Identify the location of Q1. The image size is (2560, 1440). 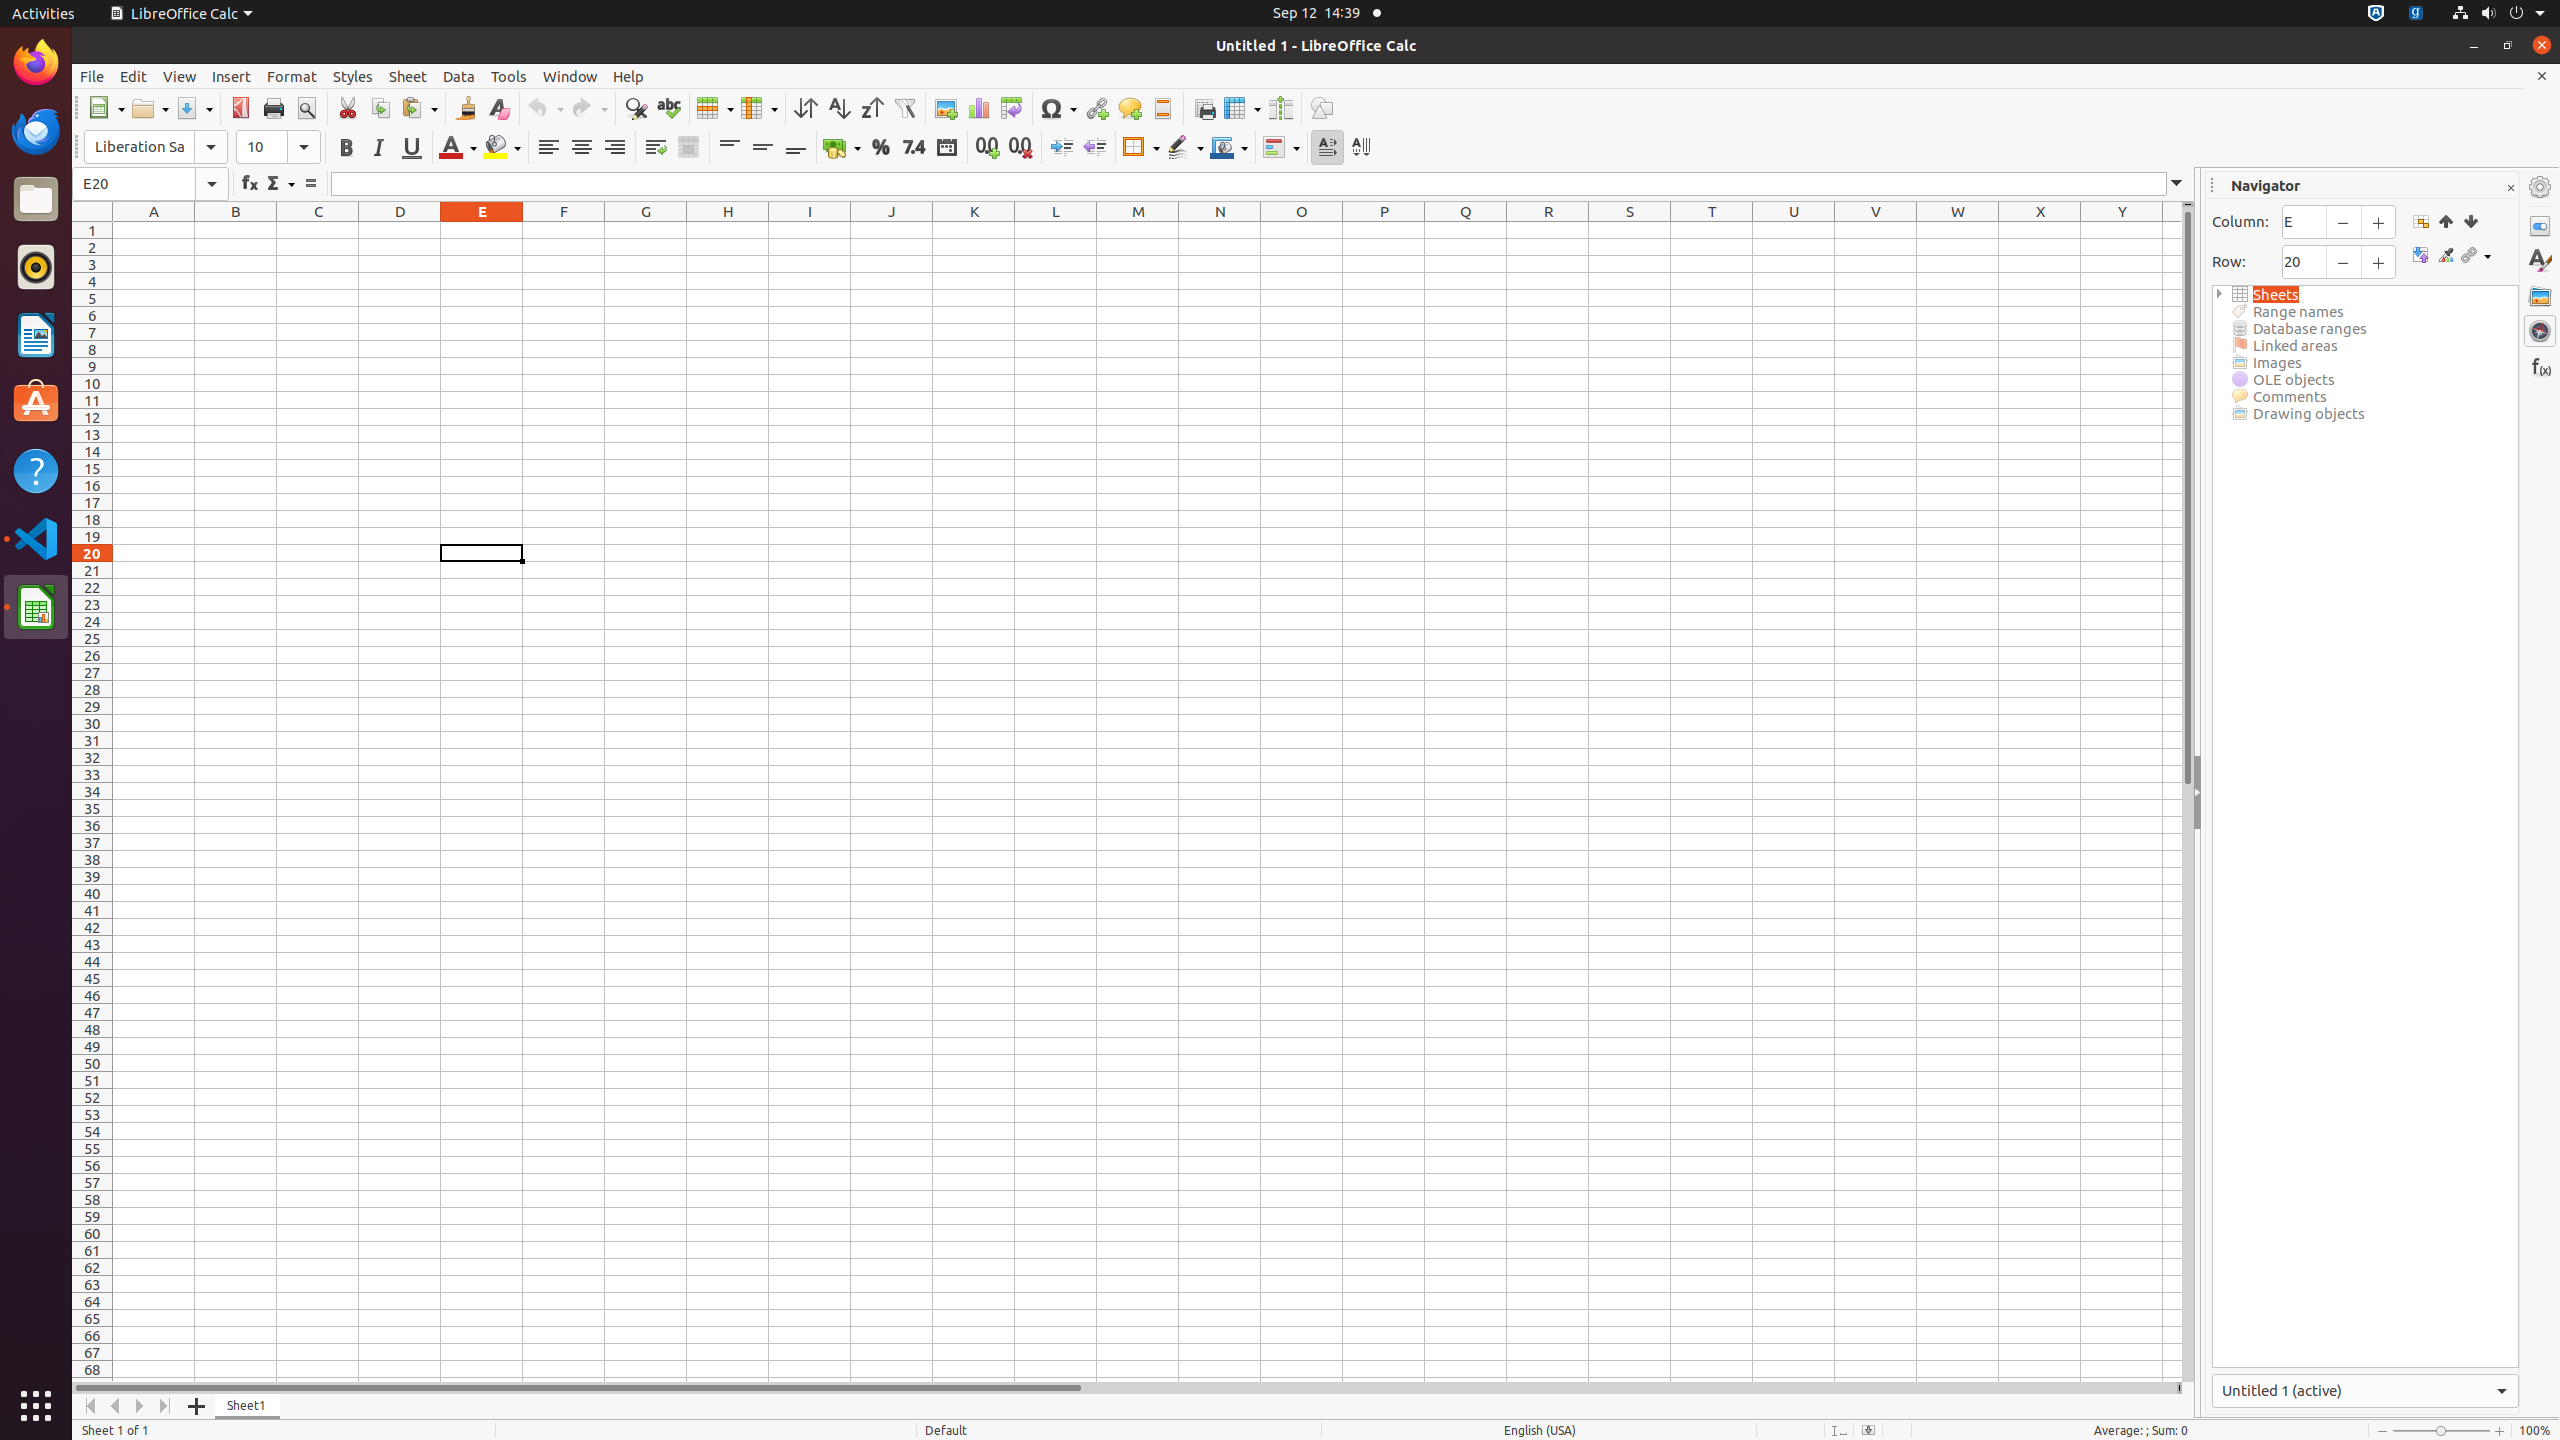
(1466, 230).